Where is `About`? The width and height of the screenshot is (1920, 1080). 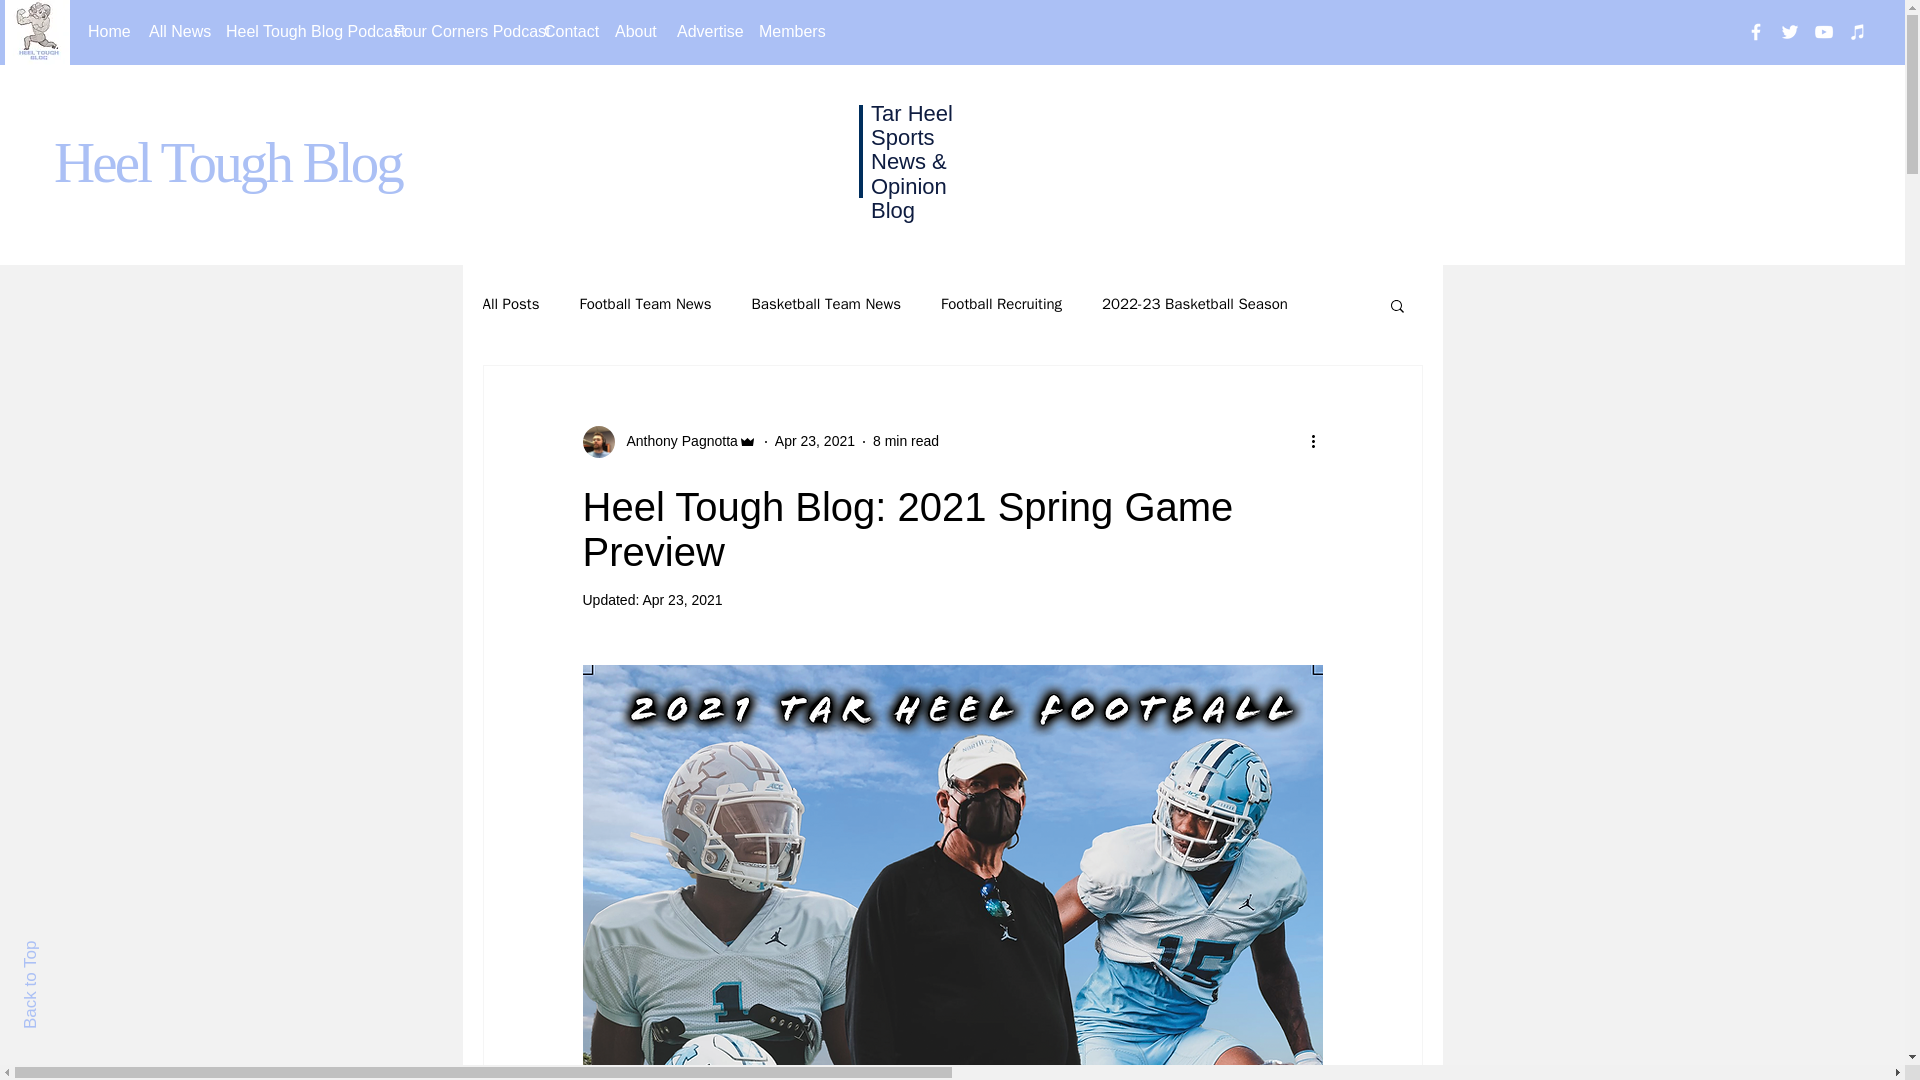 About is located at coordinates (630, 32).